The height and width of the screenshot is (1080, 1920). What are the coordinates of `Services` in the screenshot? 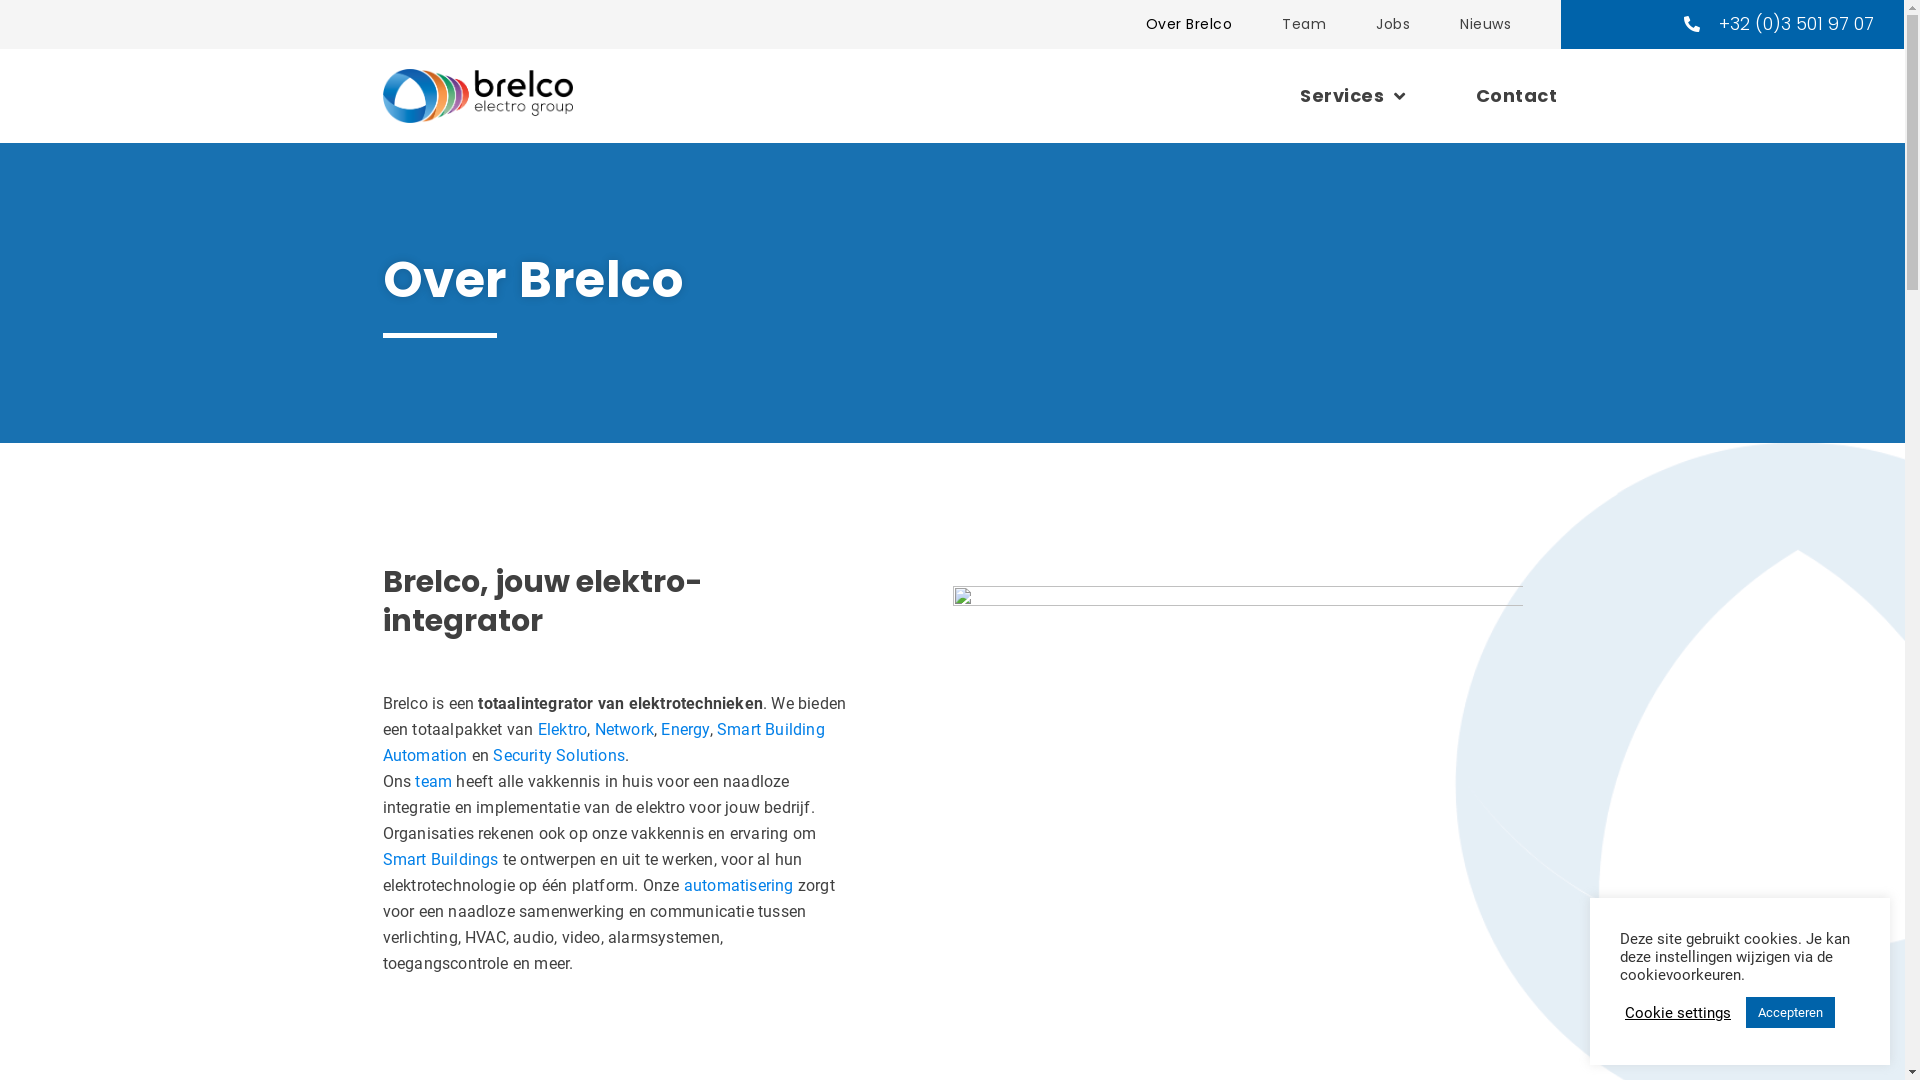 It's located at (1353, 96).